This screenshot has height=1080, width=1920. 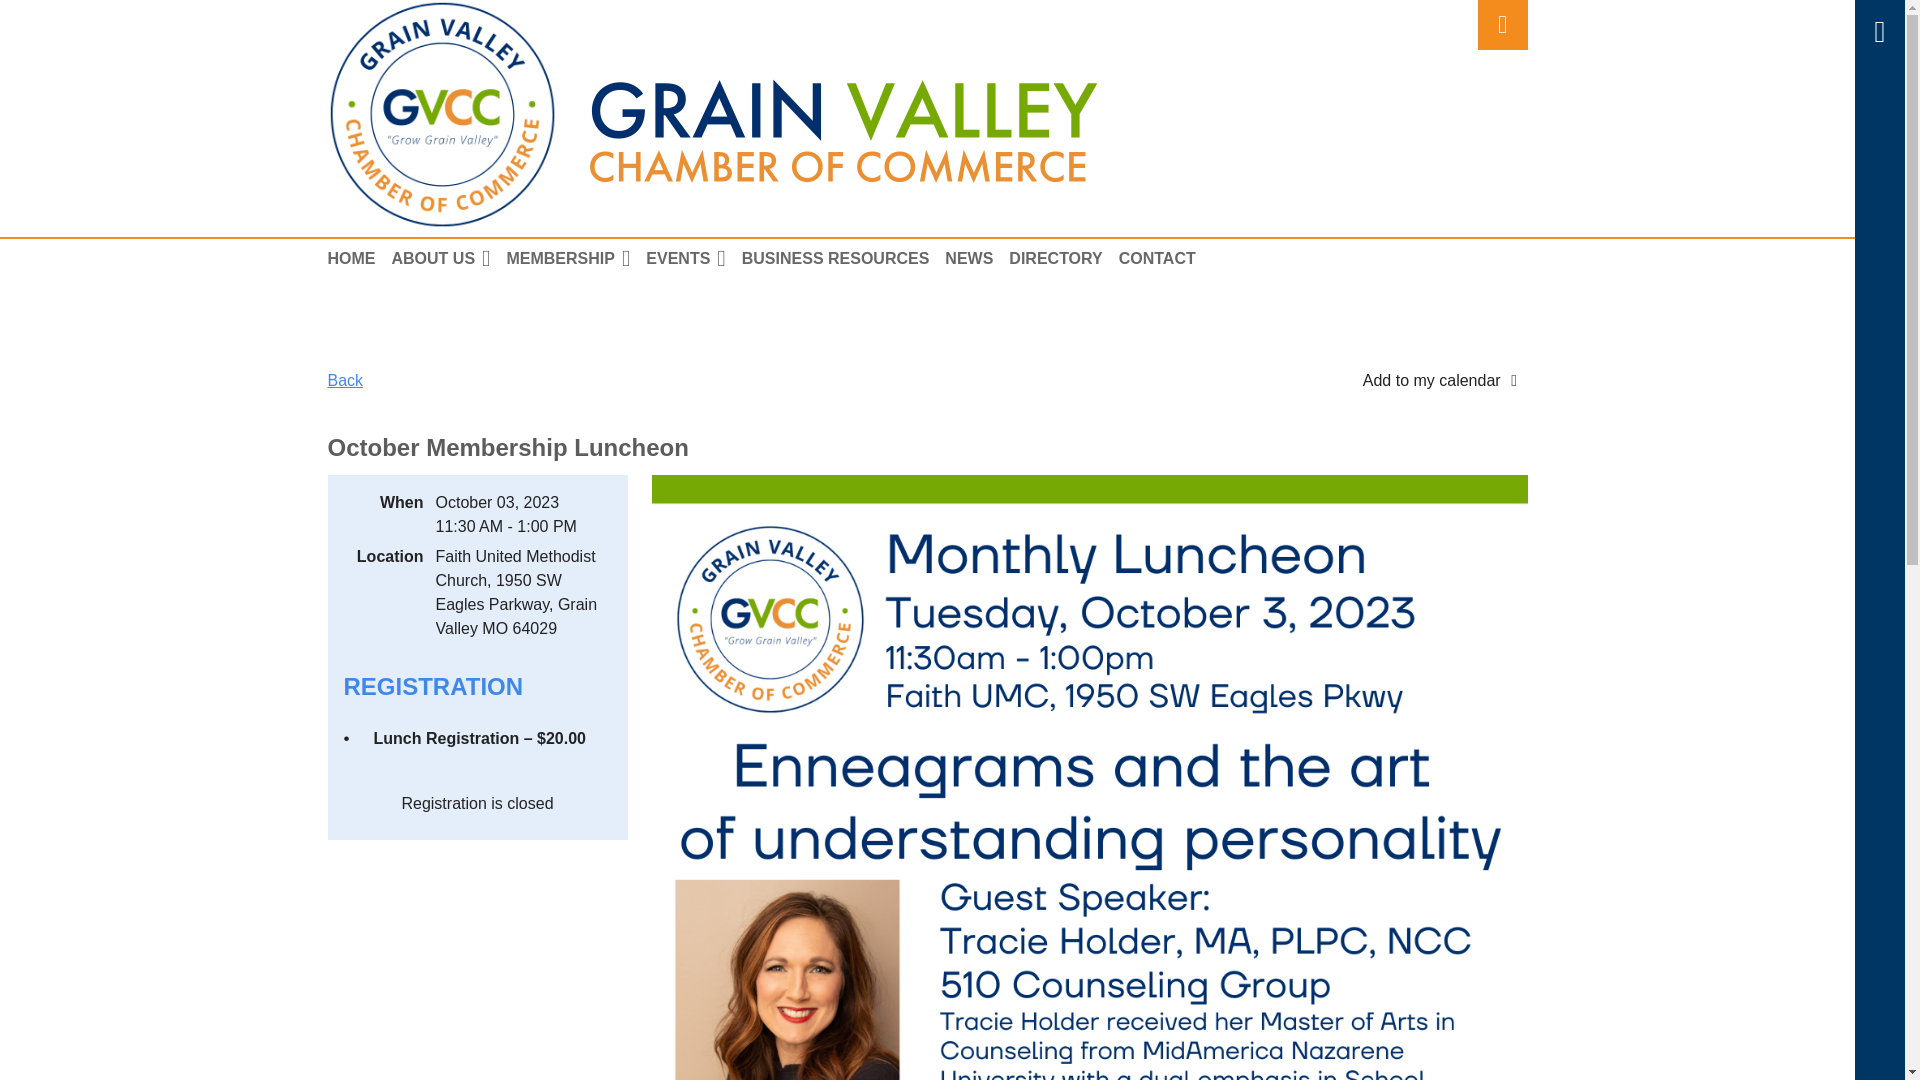 I want to click on EVENTS, so click(x=693, y=258).